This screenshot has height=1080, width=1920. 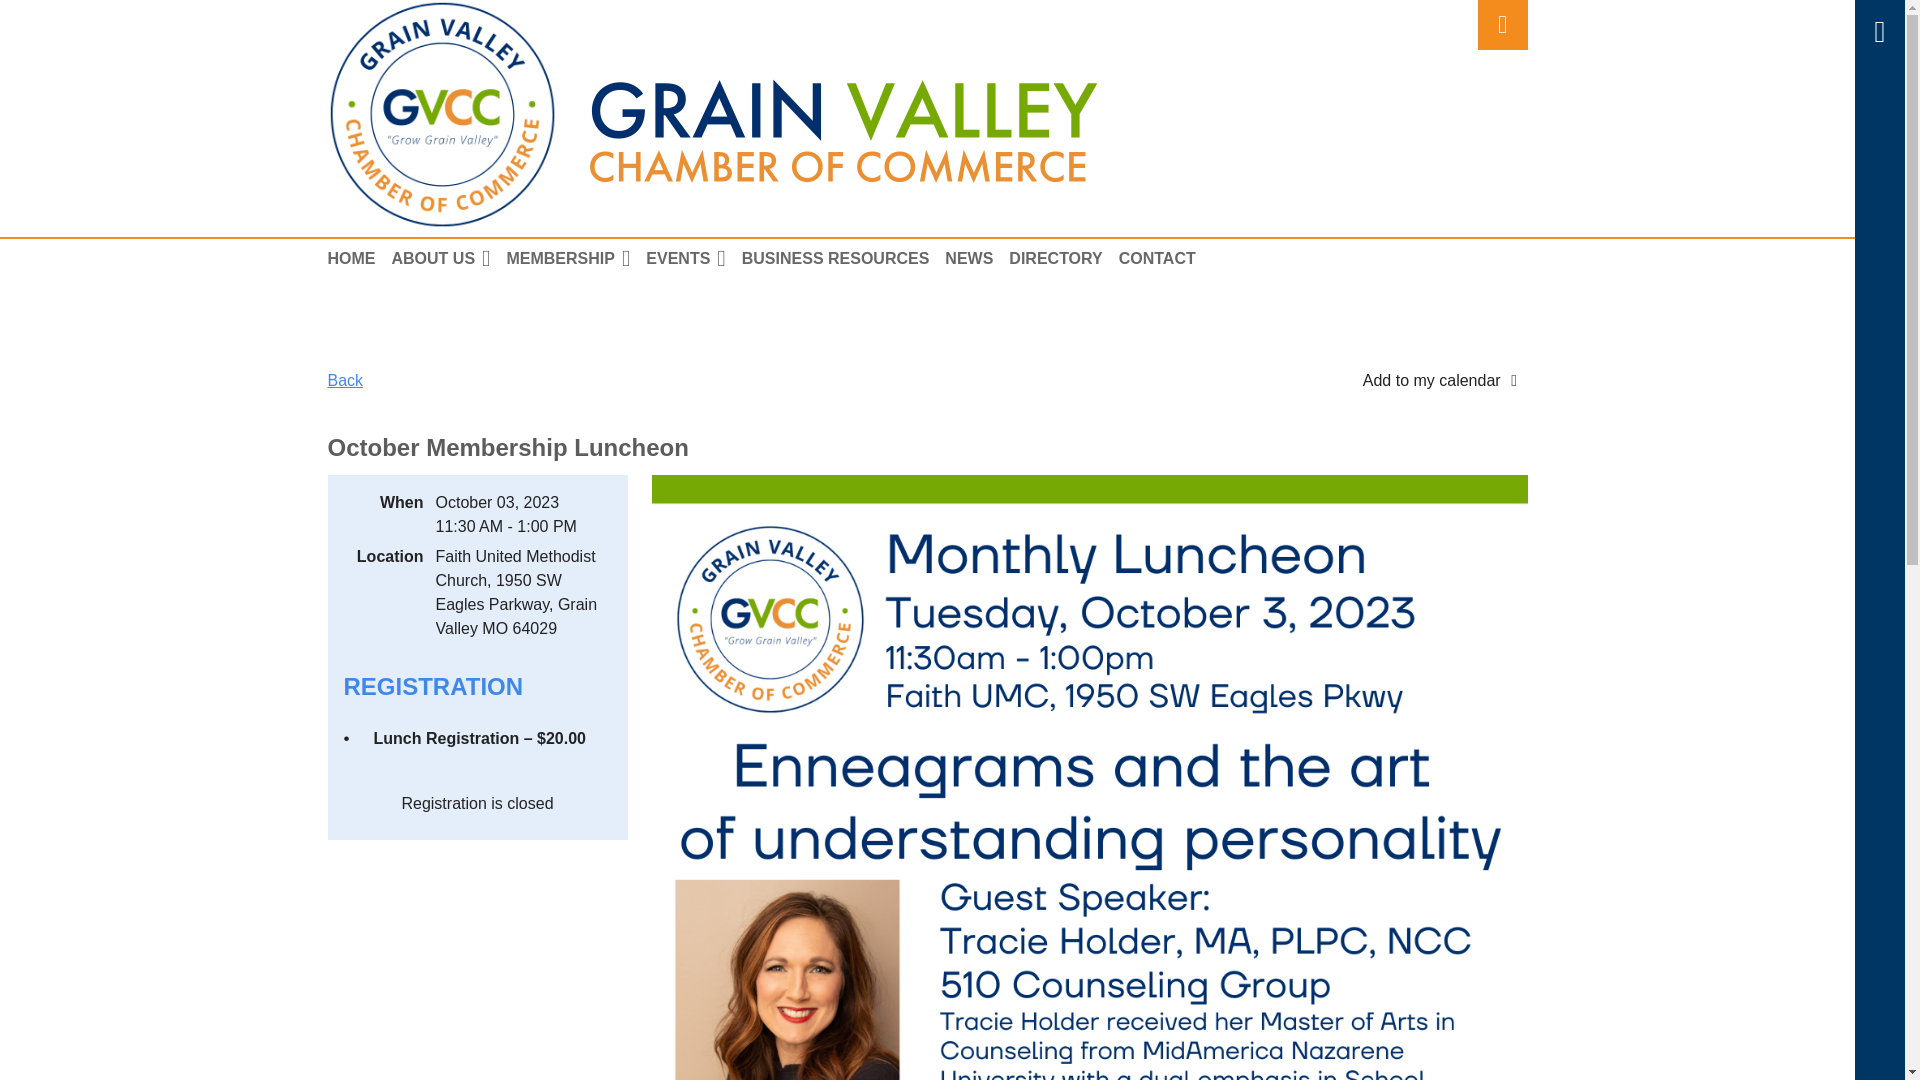 I want to click on EVENTS, so click(x=693, y=258).